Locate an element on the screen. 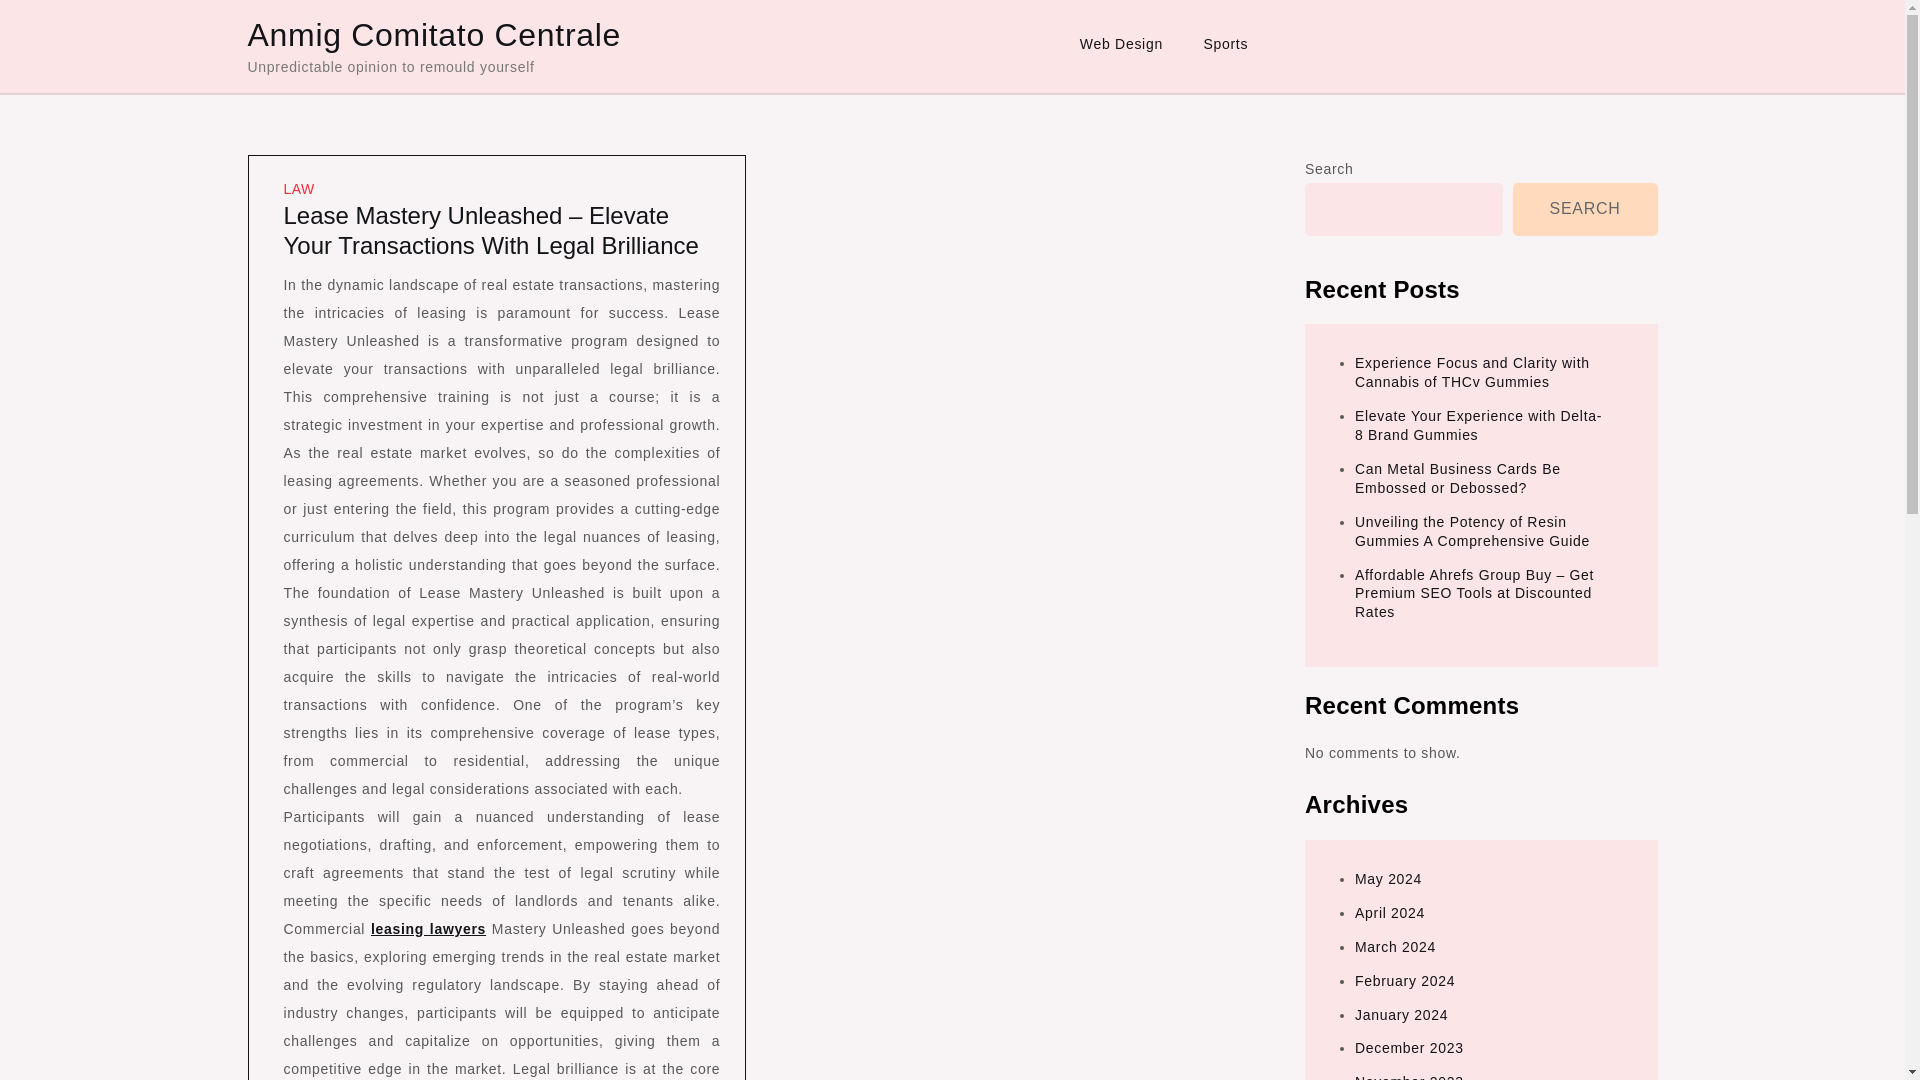 This screenshot has width=1920, height=1080. May 2024 is located at coordinates (1388, 878).